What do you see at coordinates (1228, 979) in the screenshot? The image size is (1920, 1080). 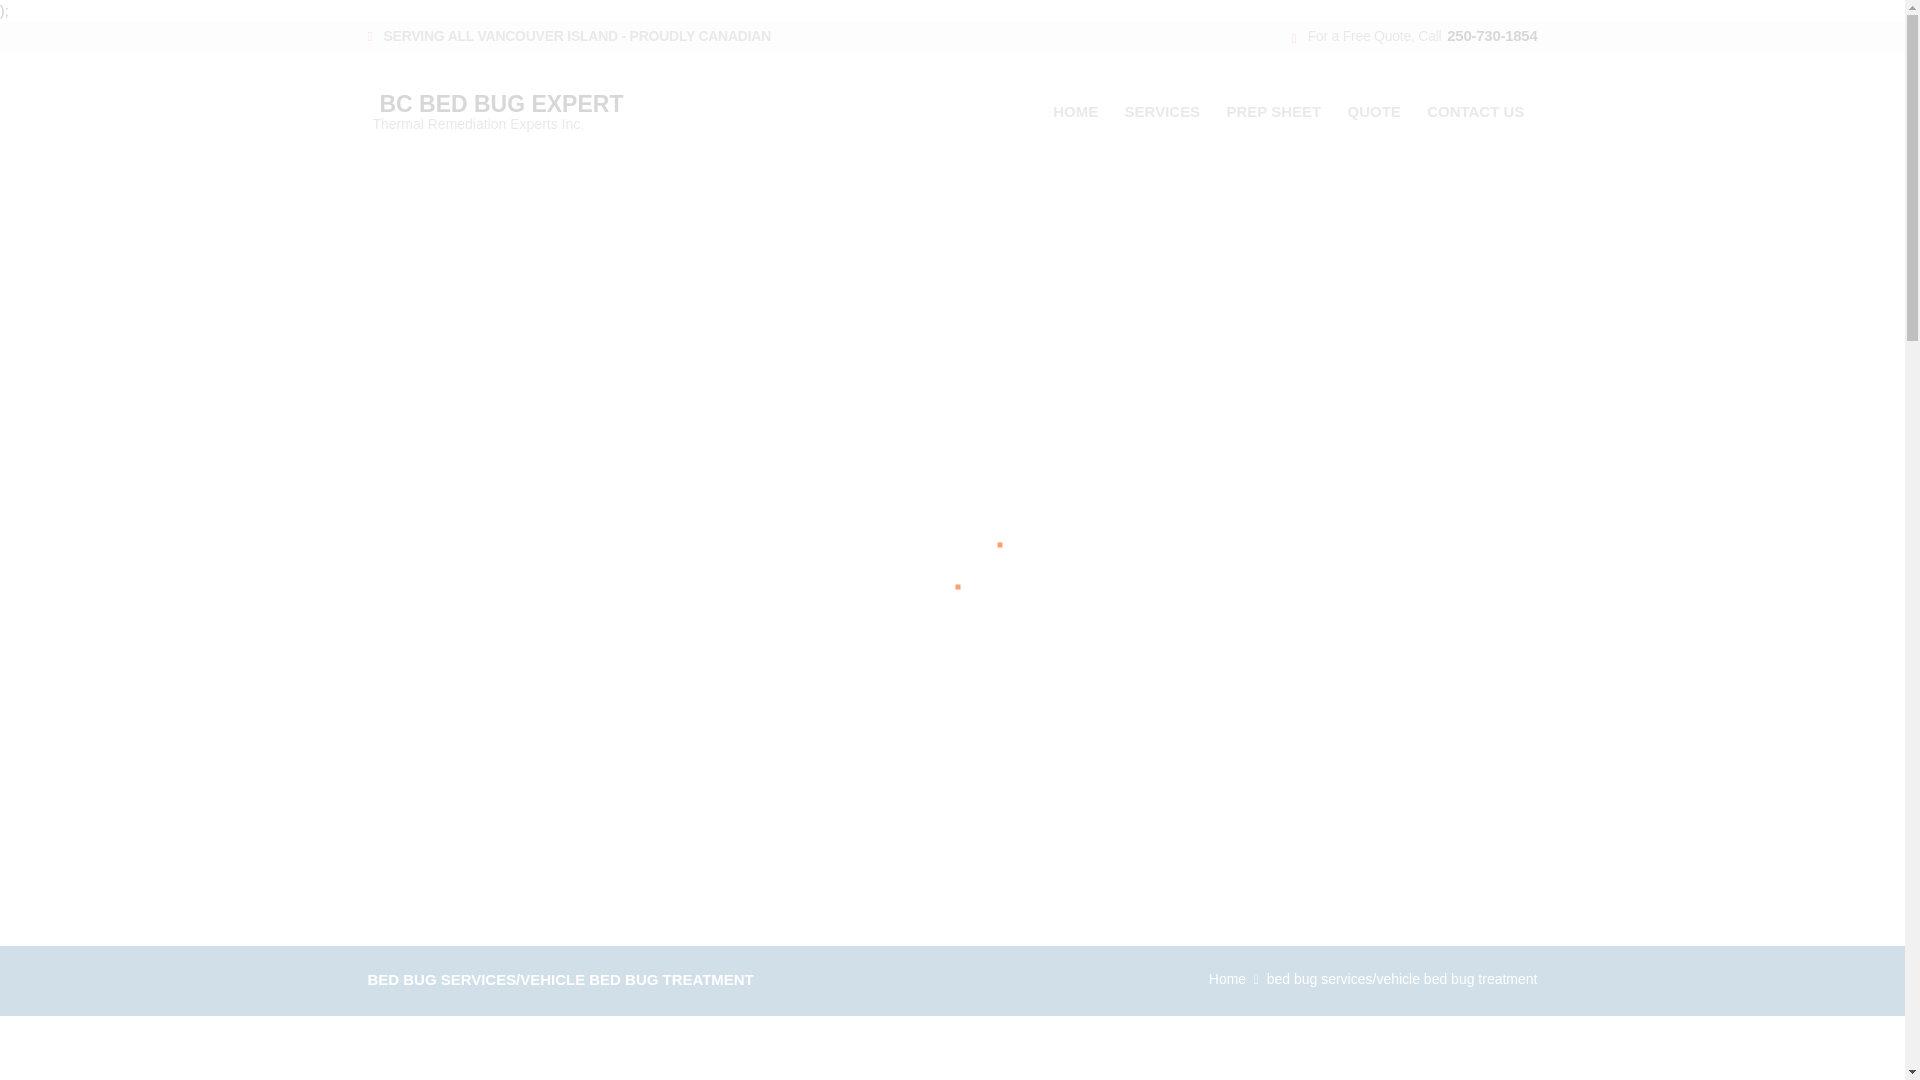 I see `PREP SHEET` at bounding box center [1228, 979].